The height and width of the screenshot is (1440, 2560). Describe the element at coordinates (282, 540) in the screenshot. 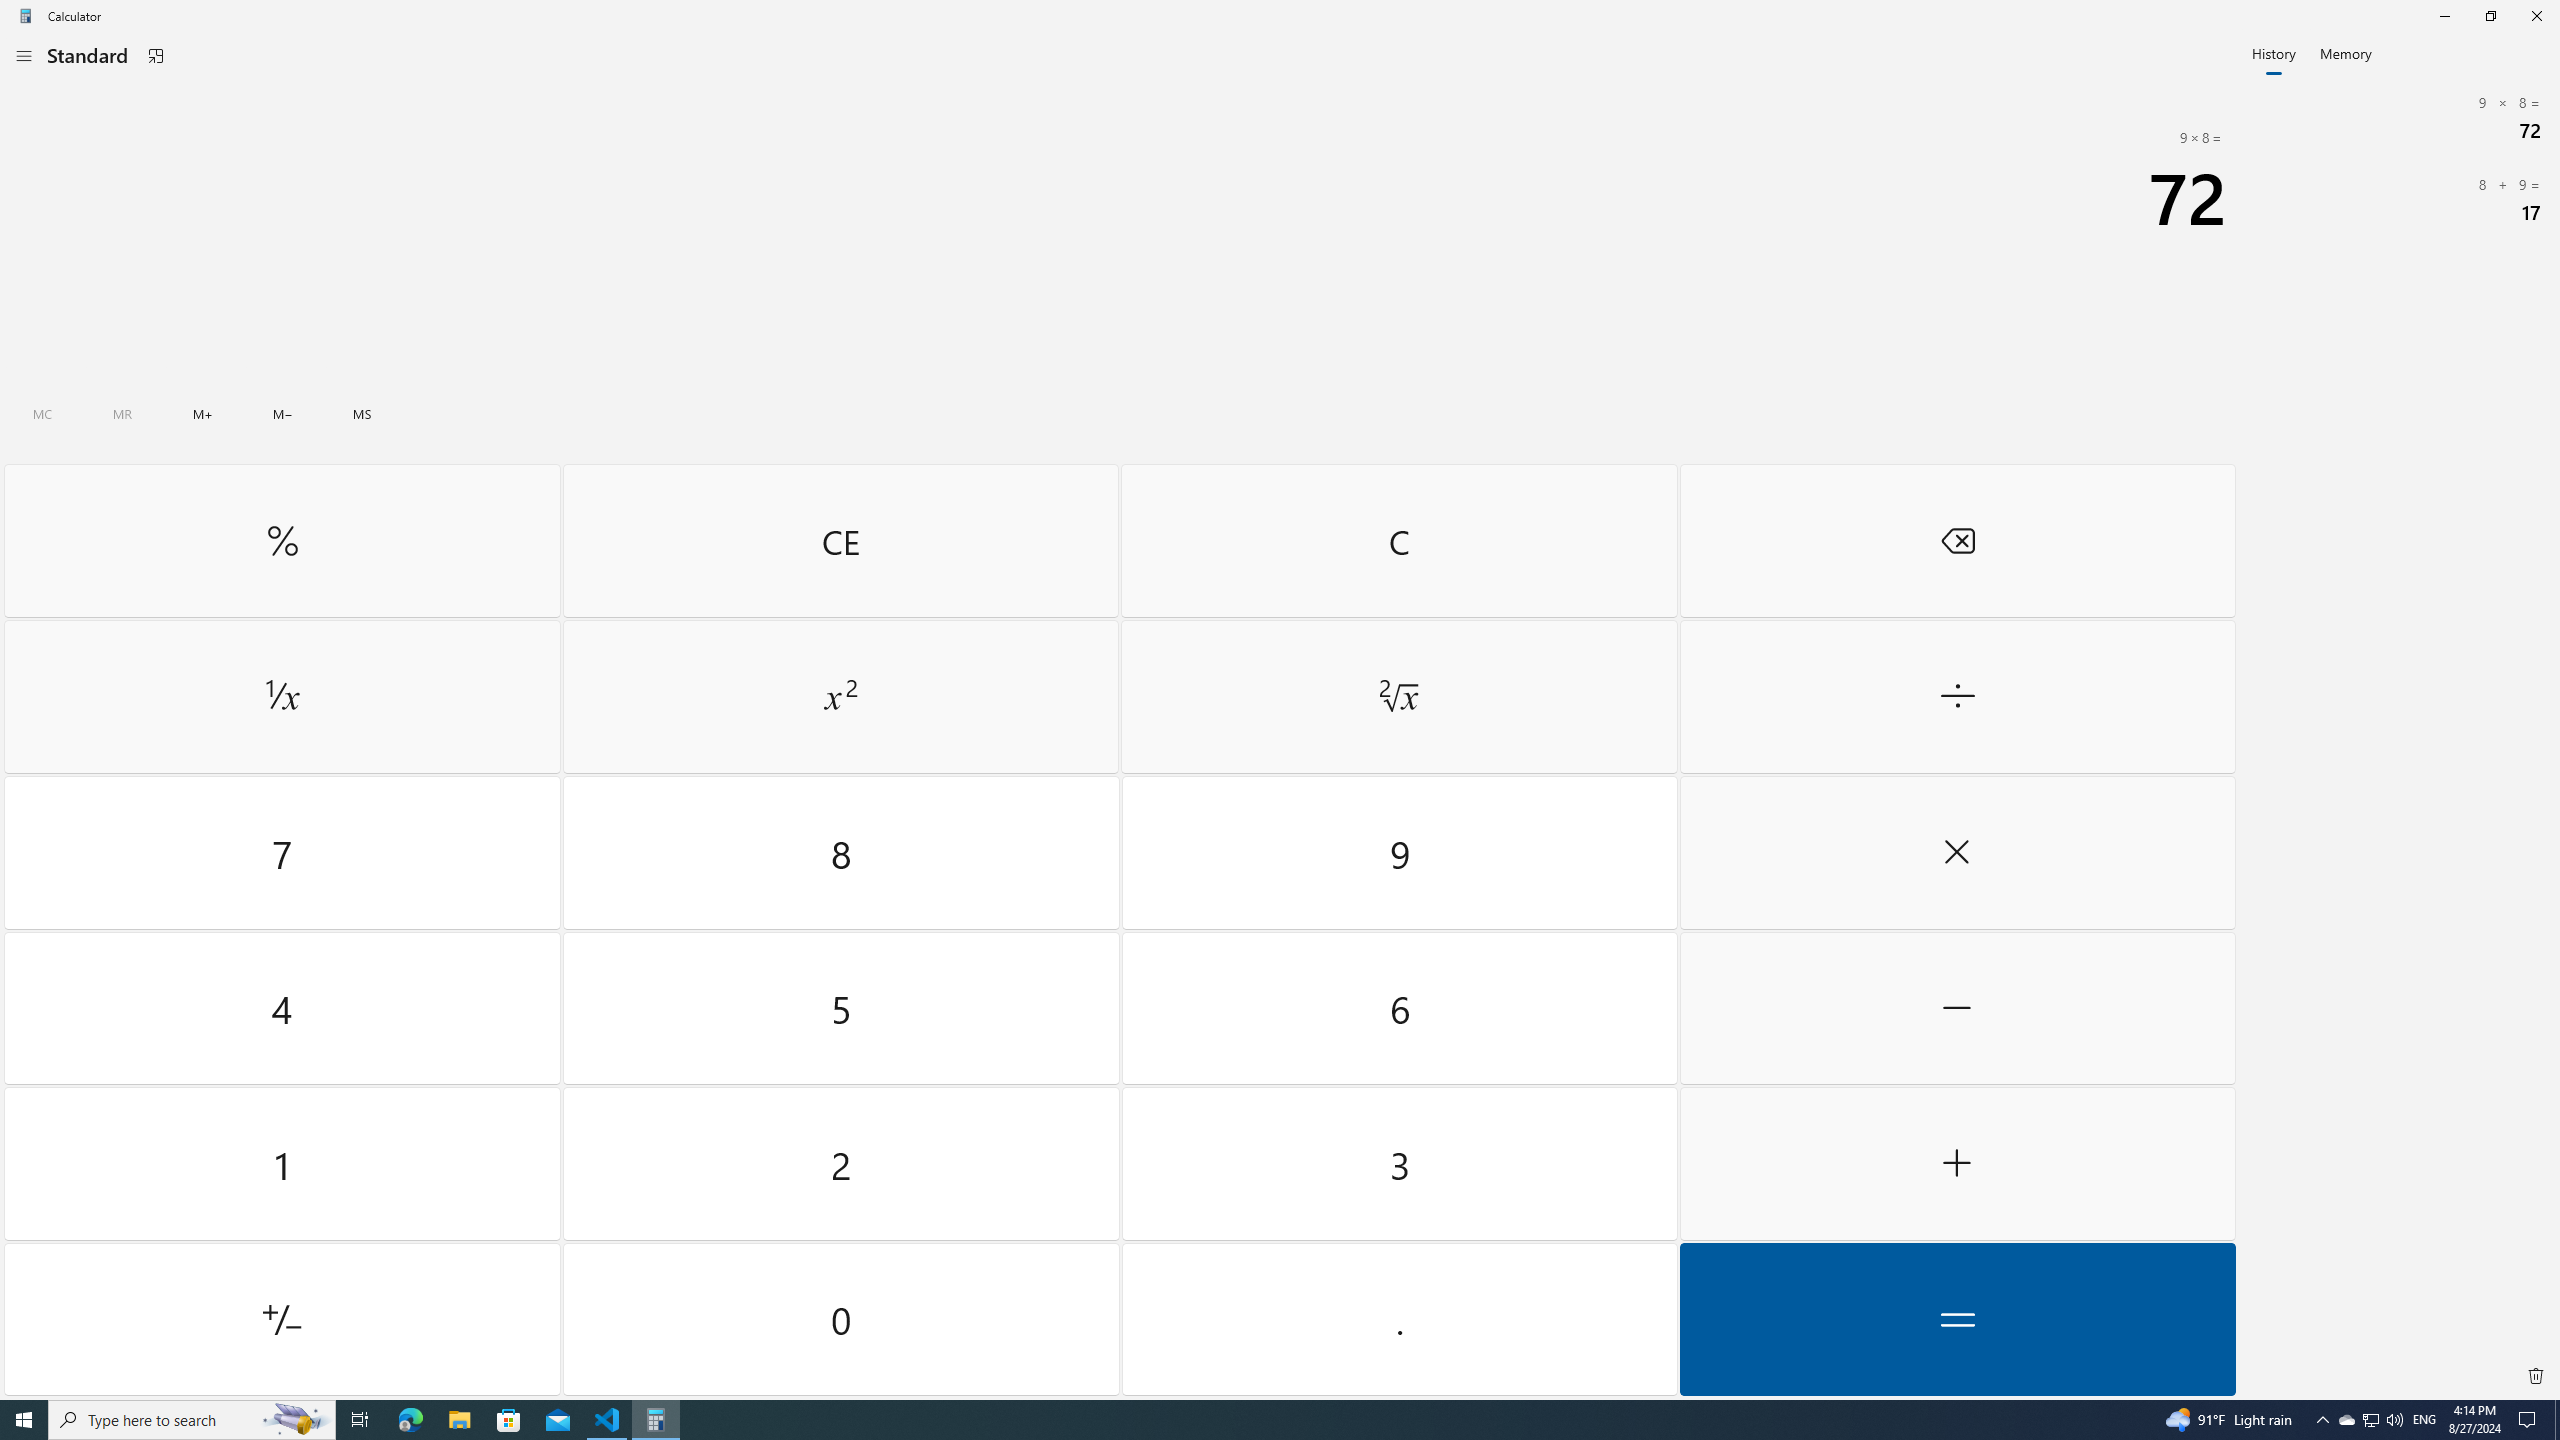

I see `Percent` at that location.